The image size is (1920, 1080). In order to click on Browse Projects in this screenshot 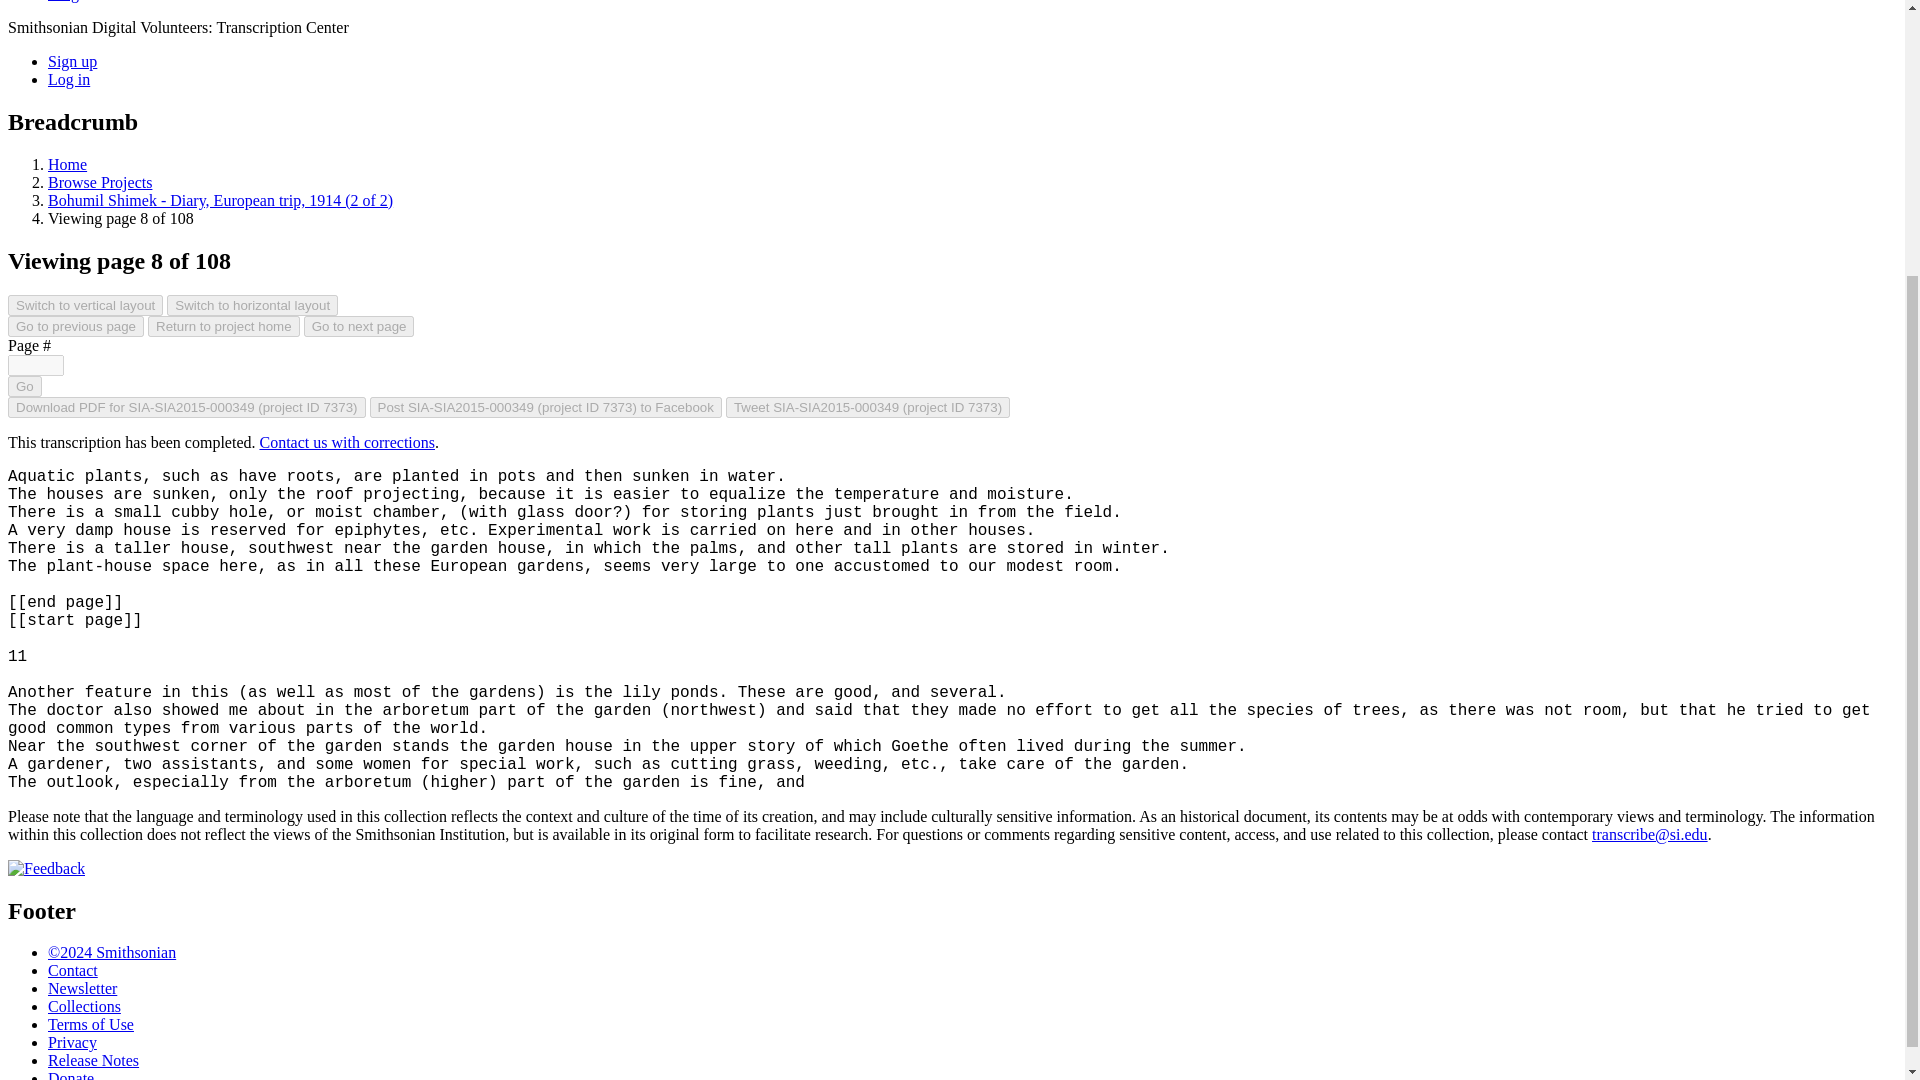, I will do `click(100, 182)`.